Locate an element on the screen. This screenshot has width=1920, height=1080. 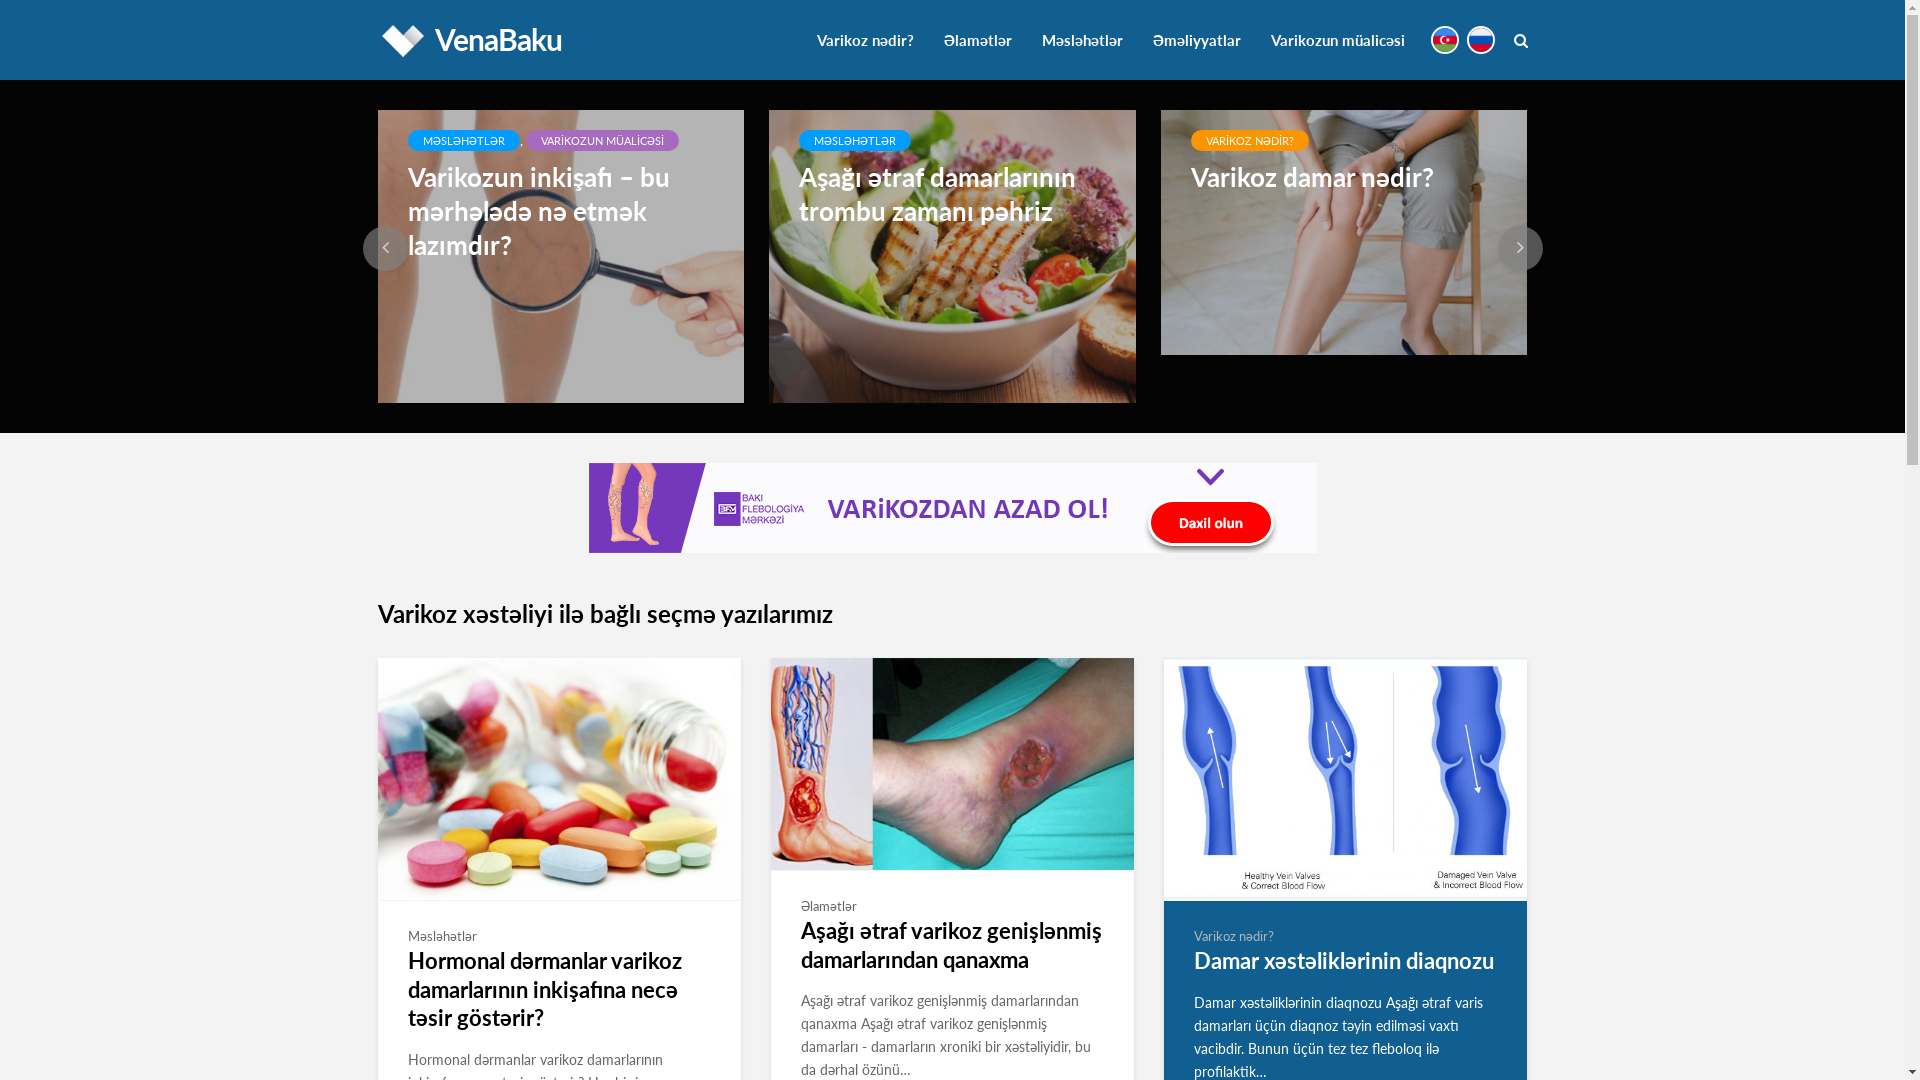
VenaBaku is located at coordinates (498, 39).